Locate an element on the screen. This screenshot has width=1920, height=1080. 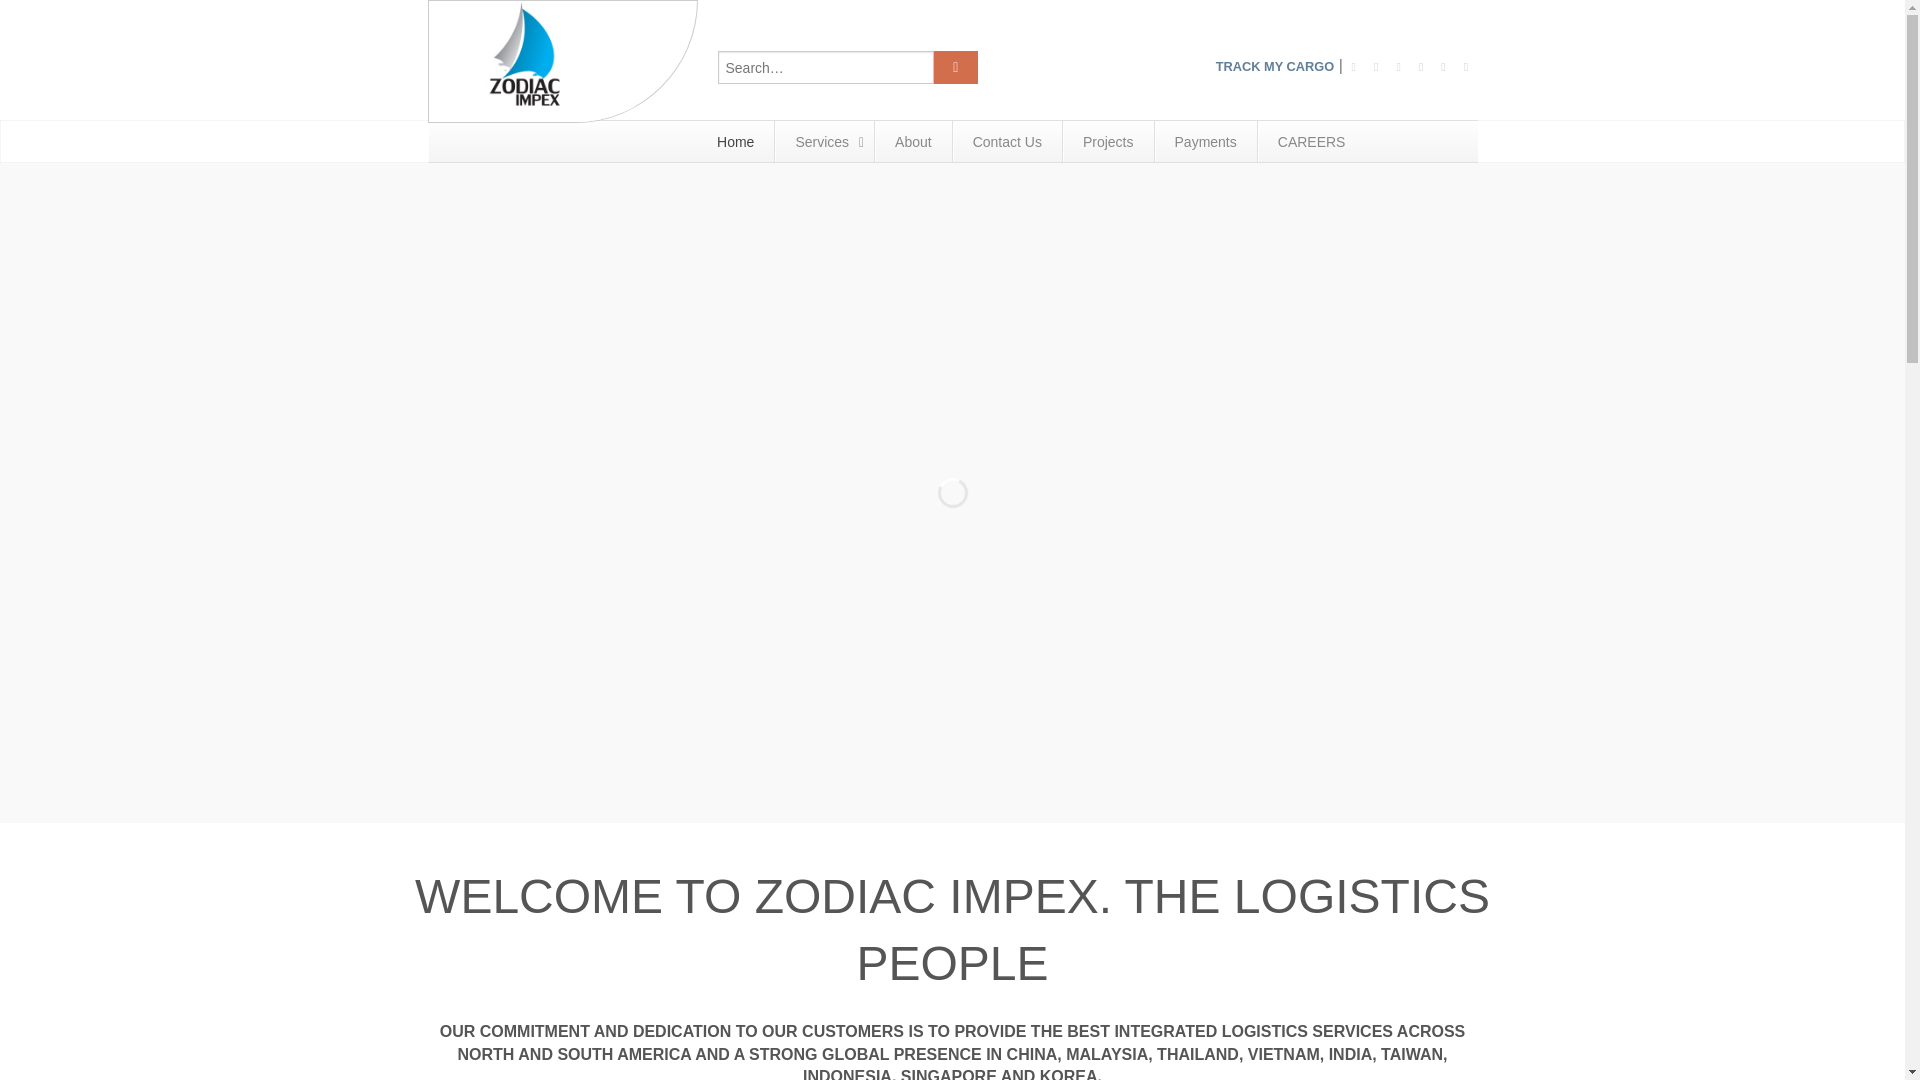
About is located at coordinates (912, 141).